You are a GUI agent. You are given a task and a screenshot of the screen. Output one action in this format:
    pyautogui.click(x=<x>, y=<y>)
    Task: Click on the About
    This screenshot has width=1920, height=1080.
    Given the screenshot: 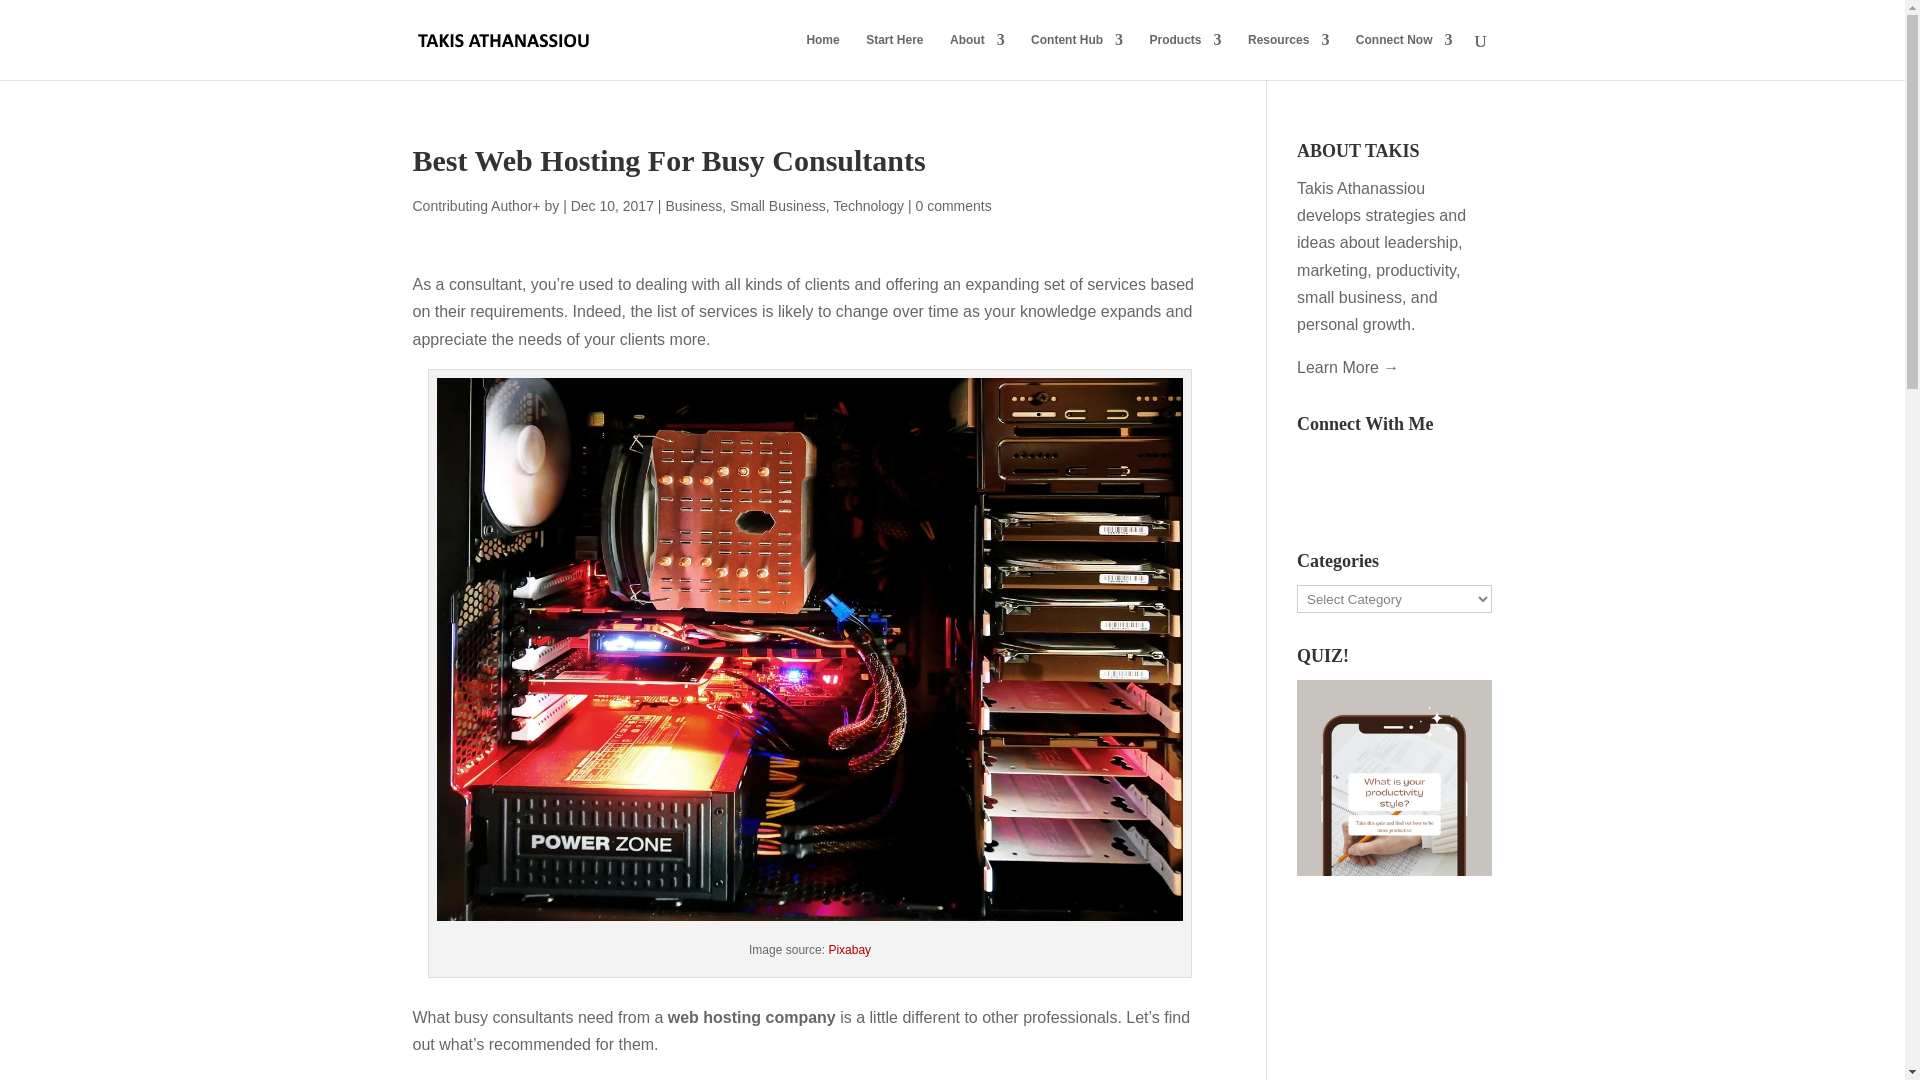 What is the action you would take?
    pyautogui.click(x=977, y=56)
    